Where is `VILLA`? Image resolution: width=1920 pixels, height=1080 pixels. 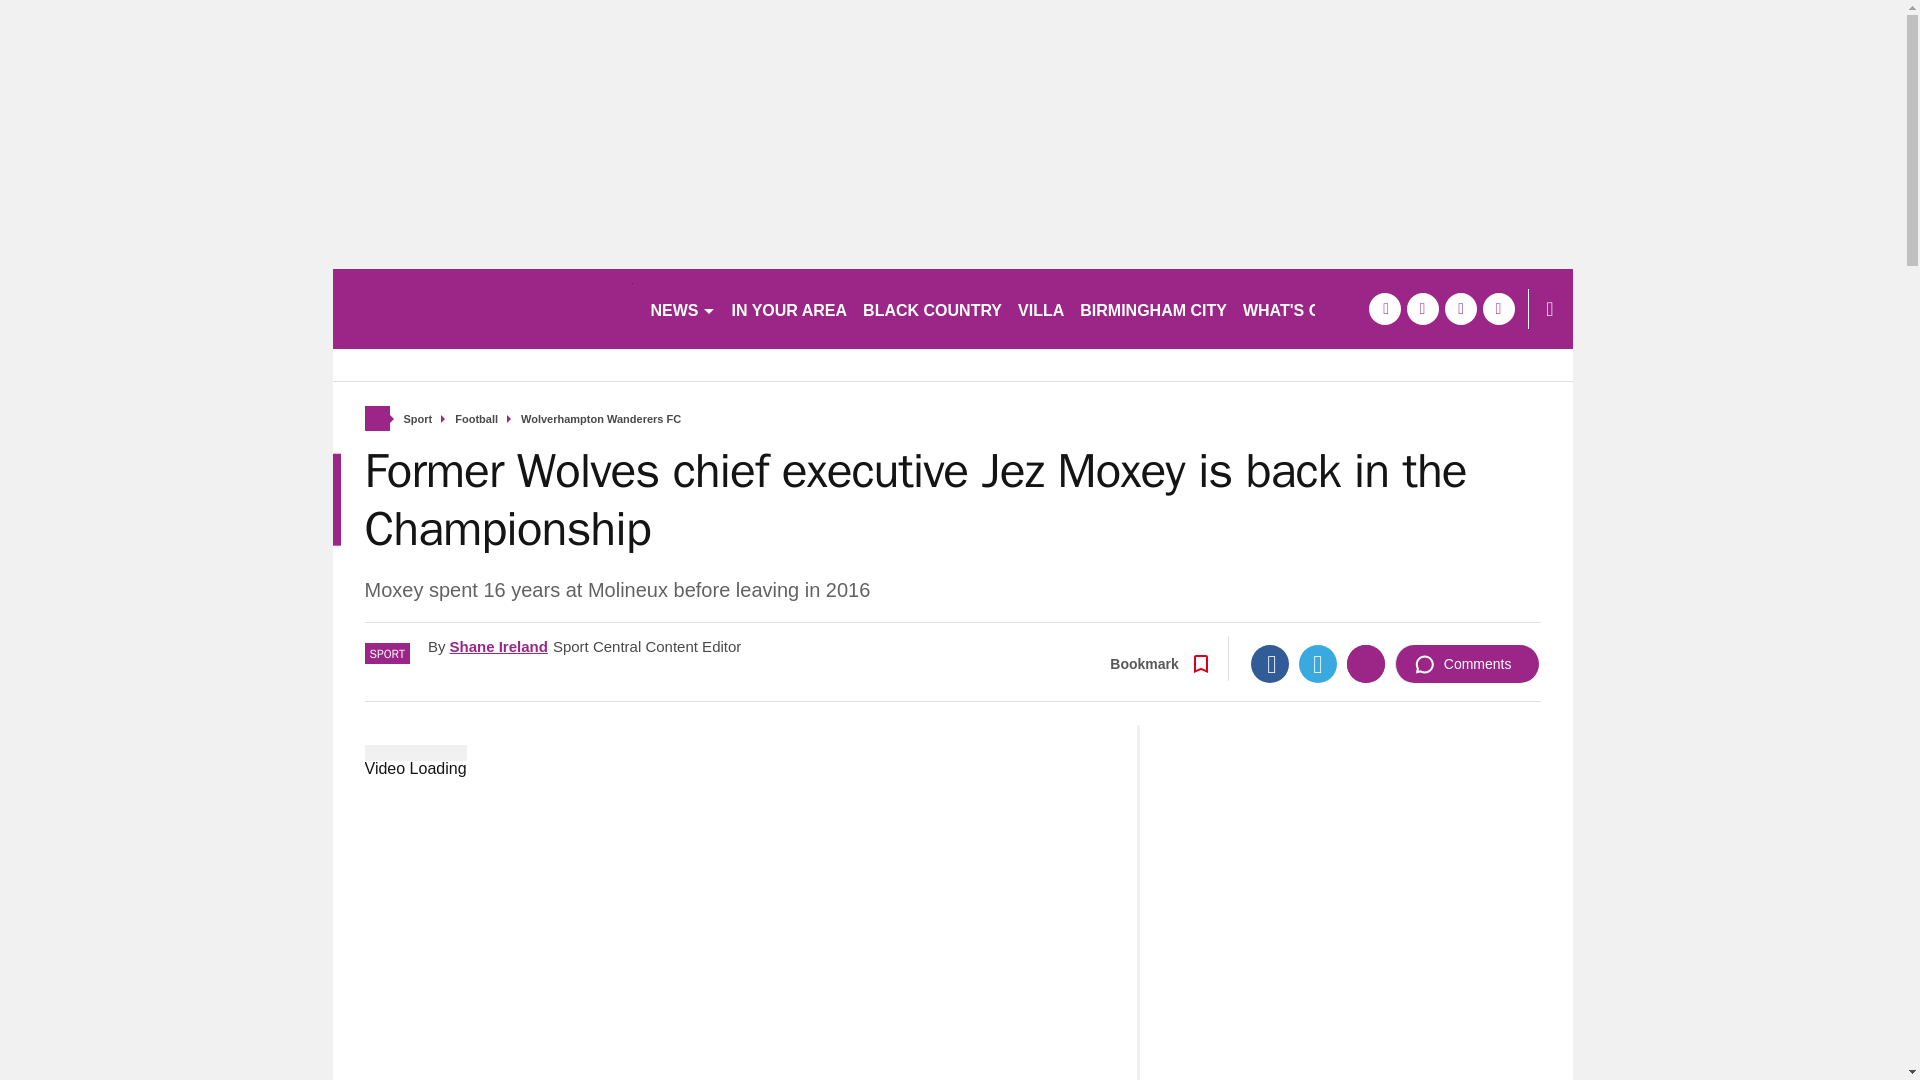
VILLA is located at coordinates (1040, 308).